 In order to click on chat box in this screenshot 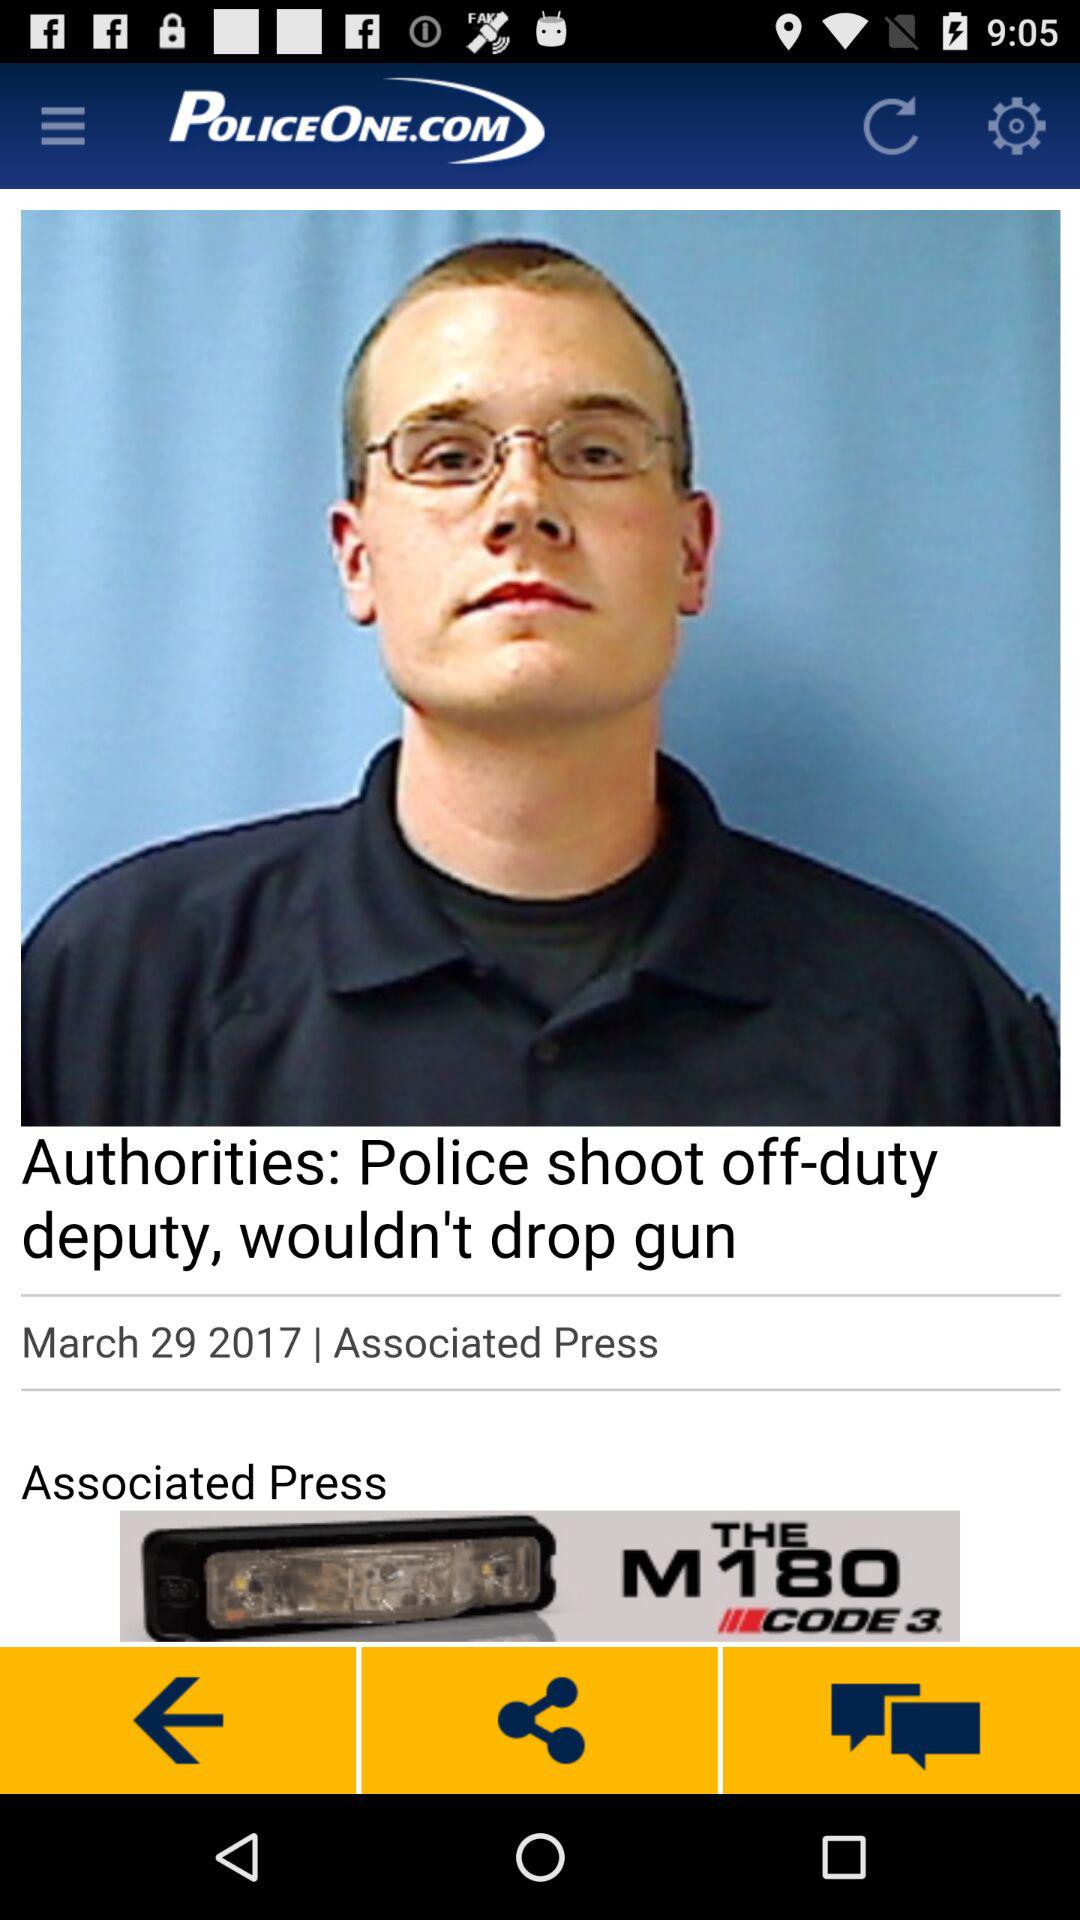, I will do `click(902, 1720)`.